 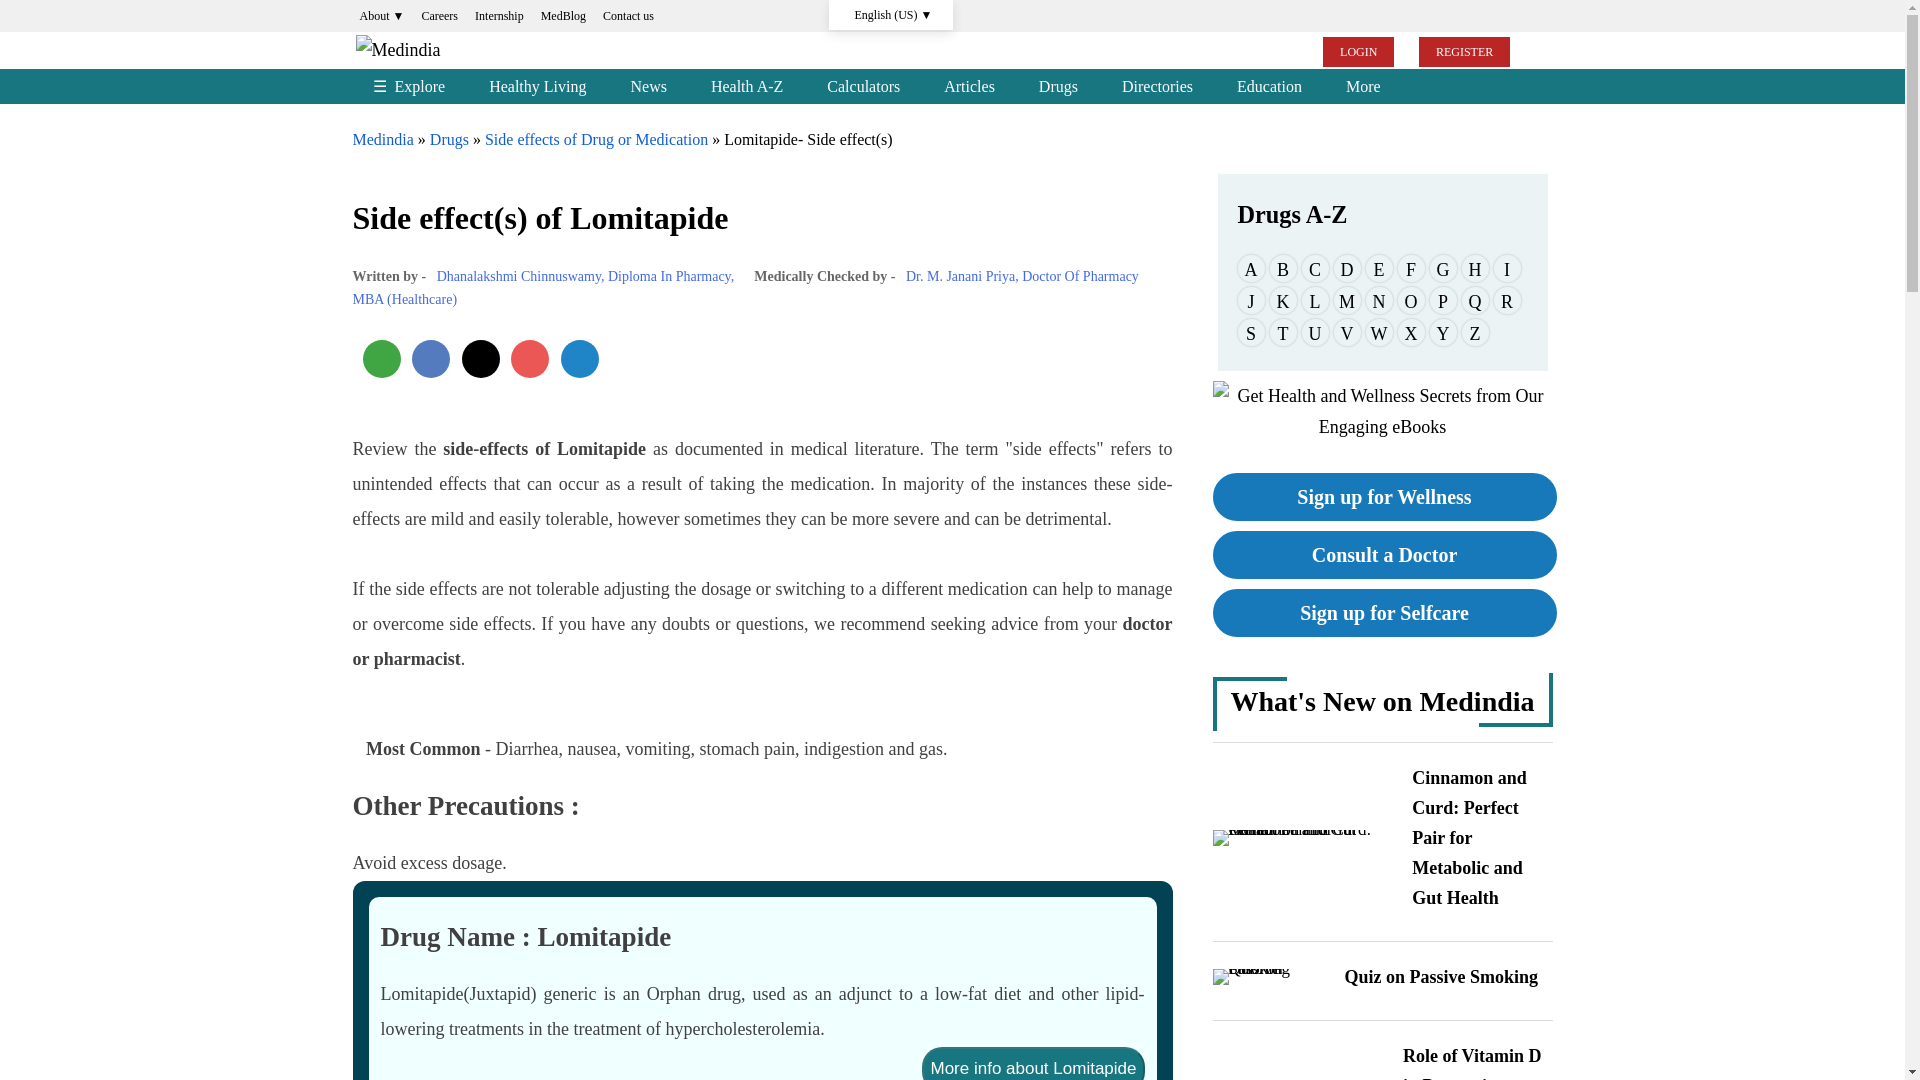 I want to click on Twitter, so click(x=480, y=359).